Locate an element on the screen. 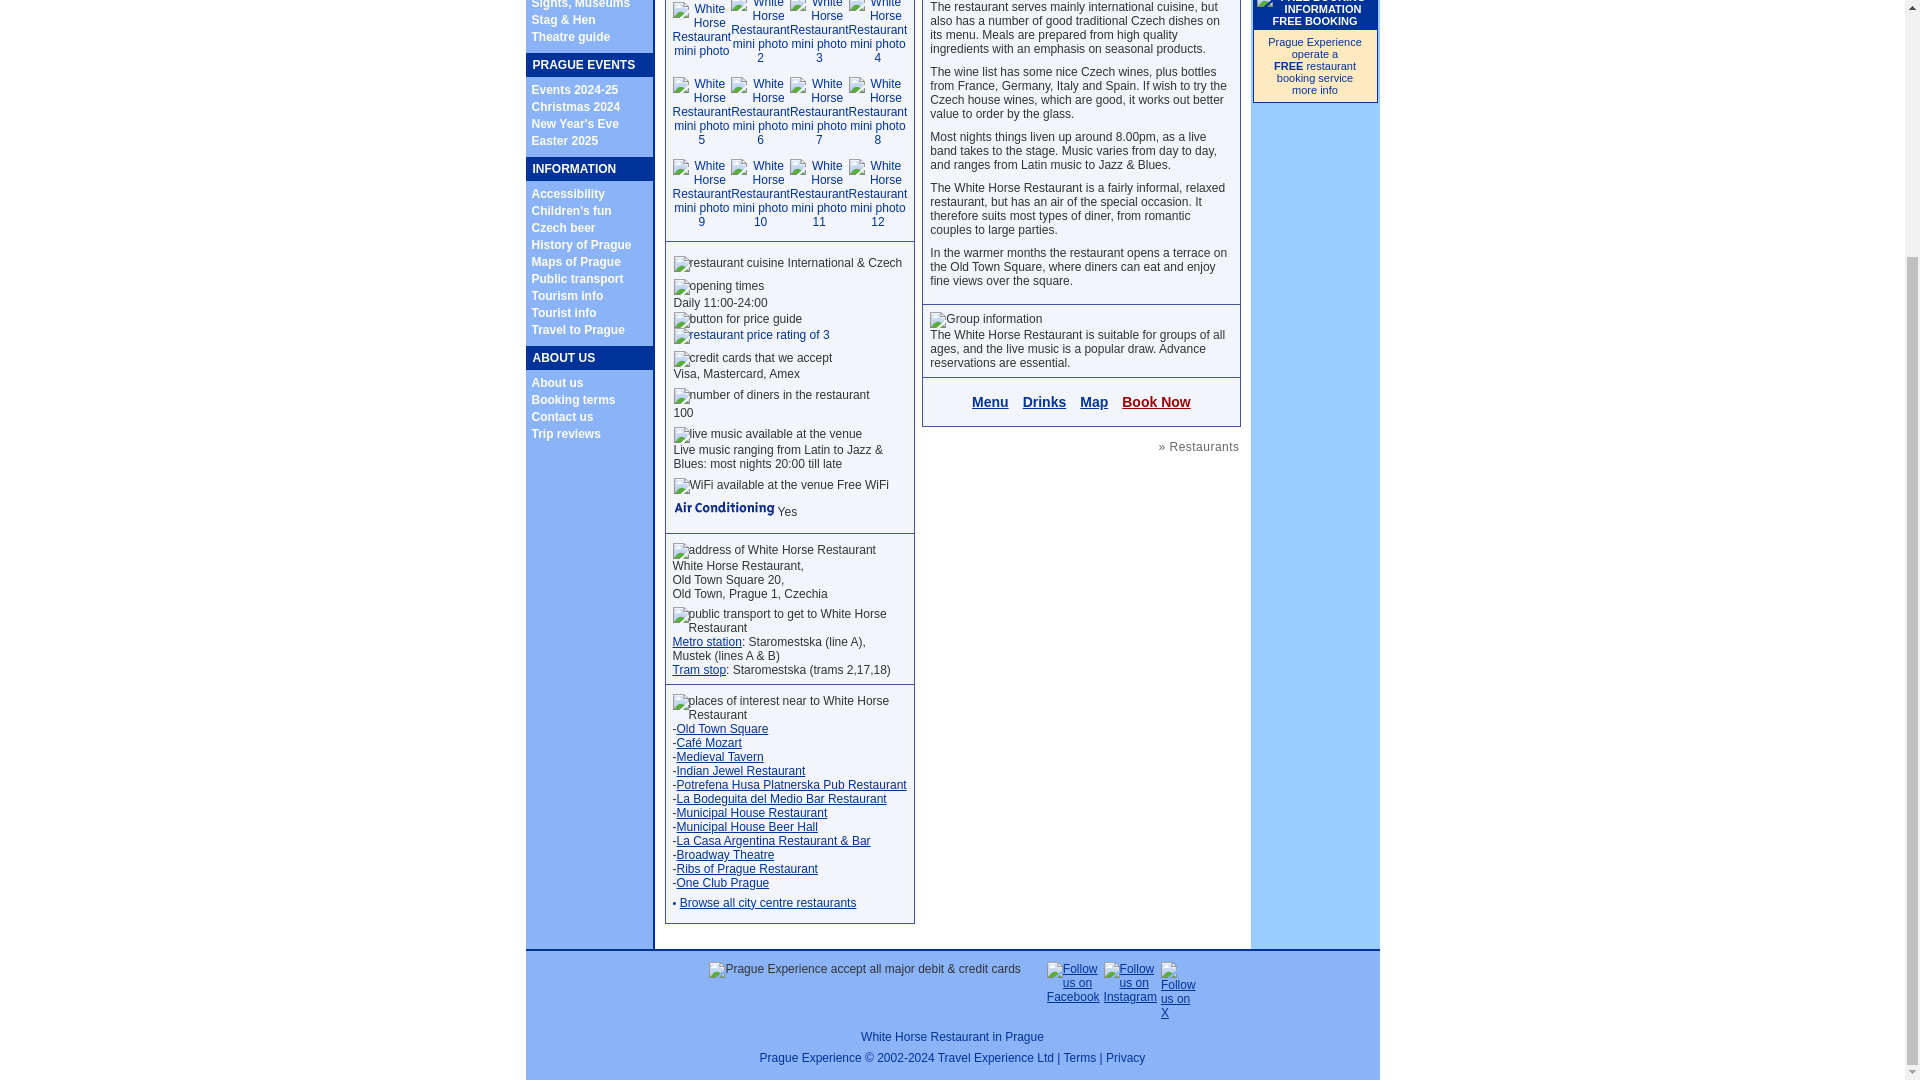 The width and height of the screenshot is (1920, 1080). Booking terms is located at coordinates (574, 399).